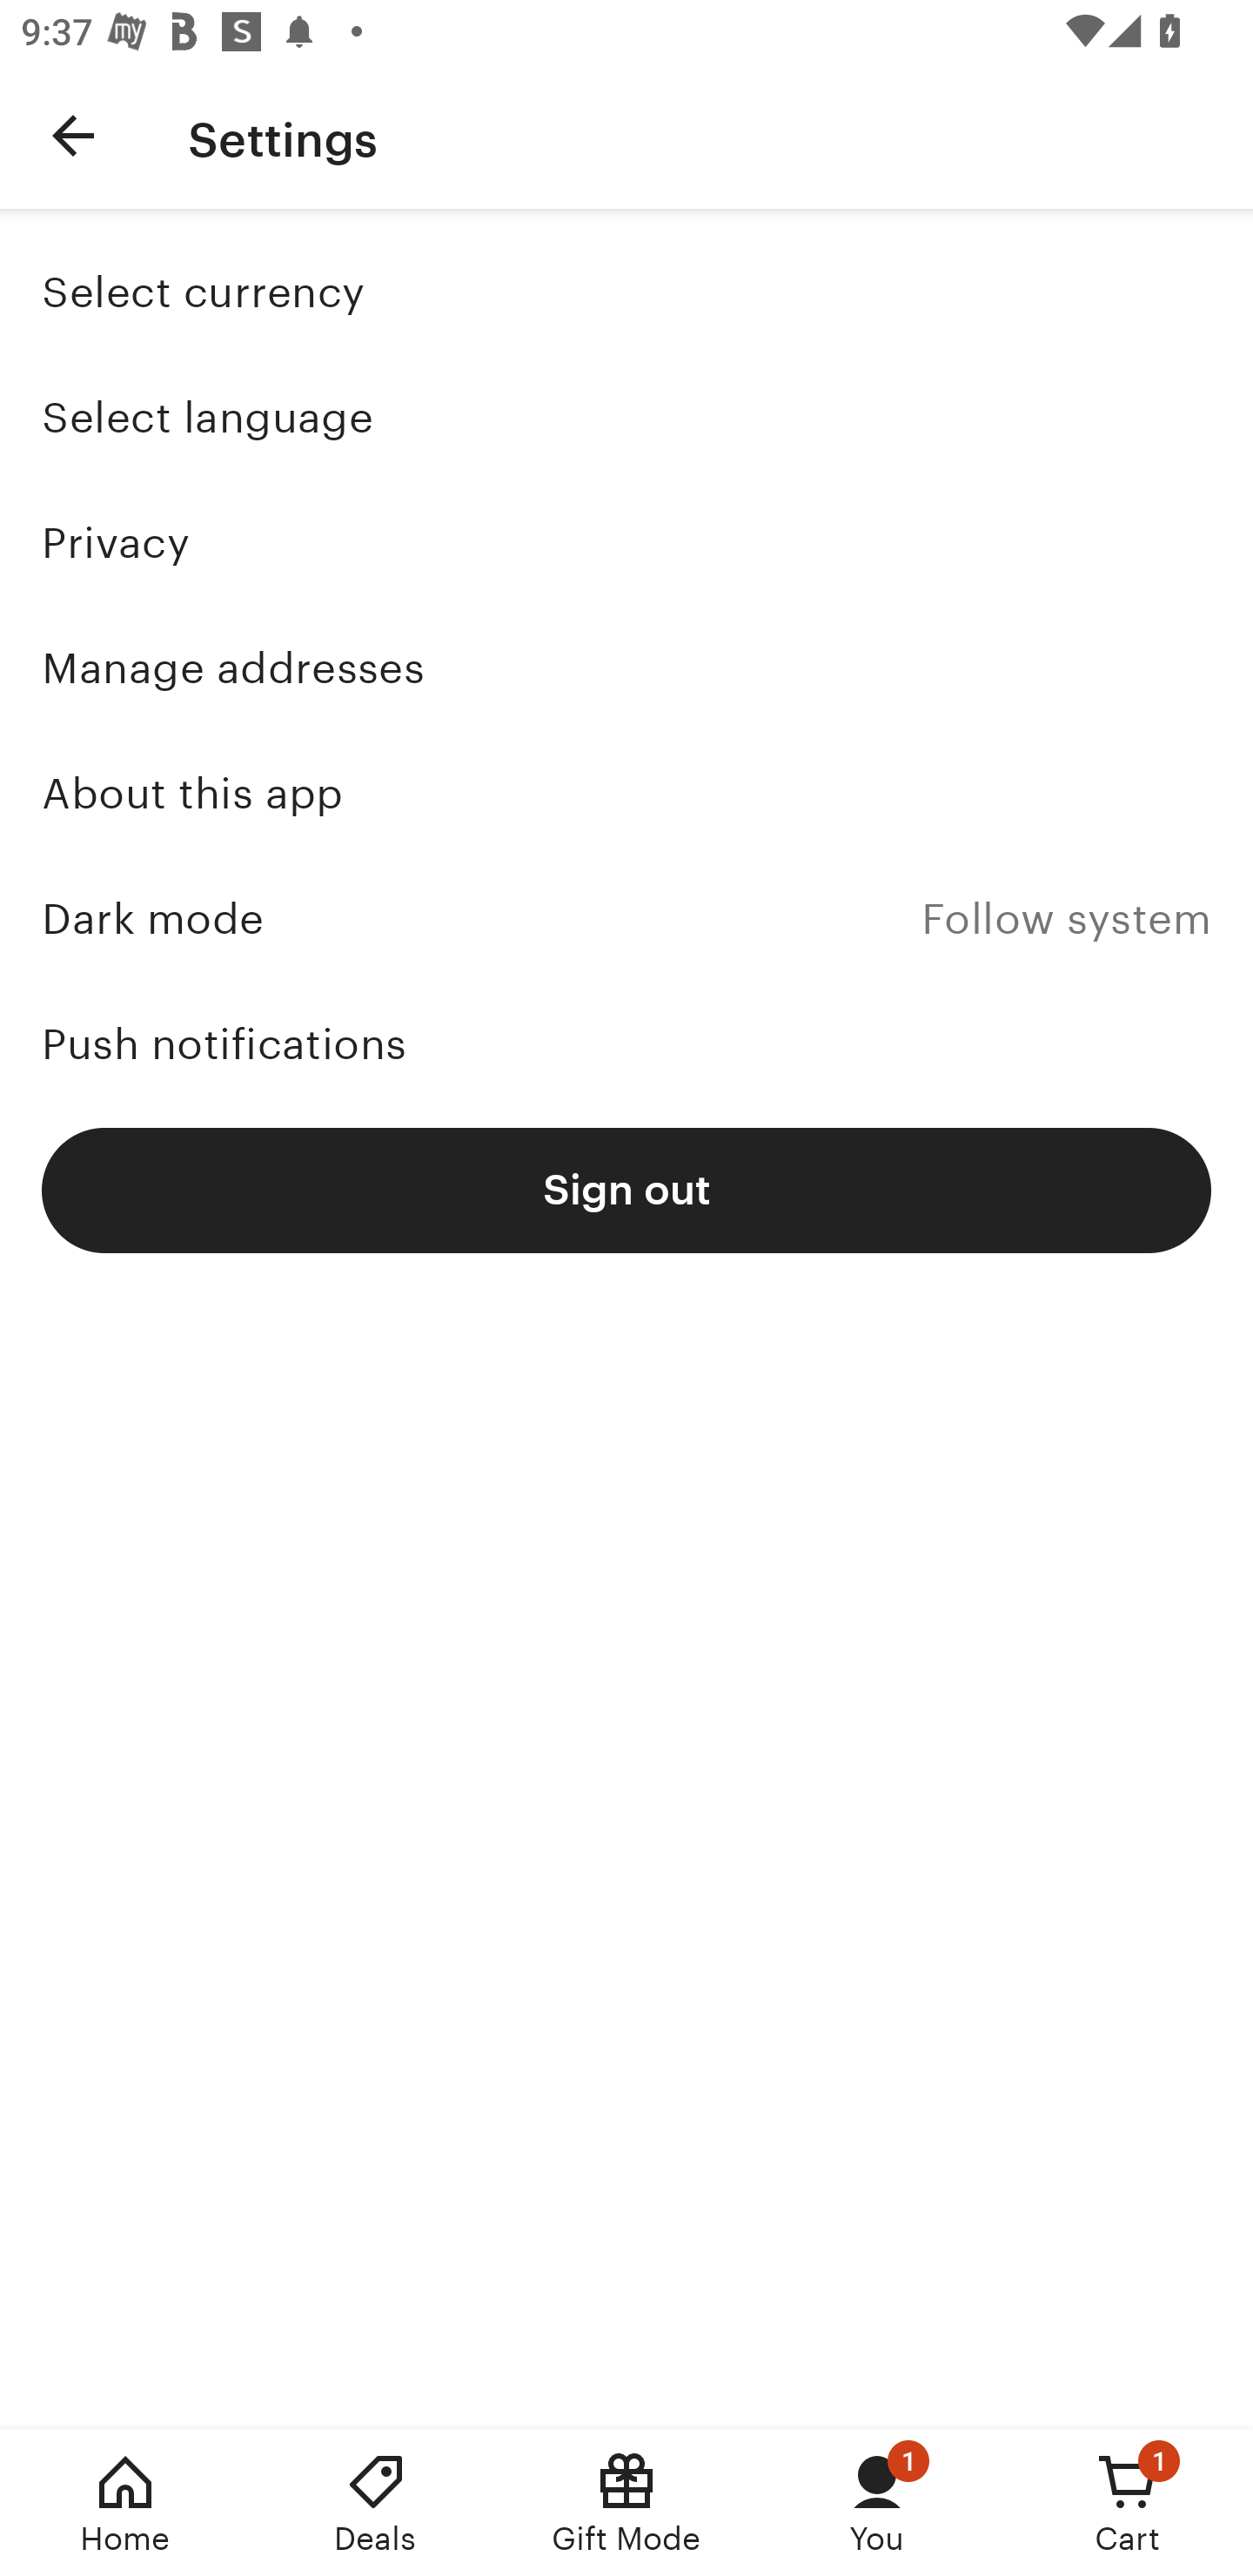  I want to click on Home, so click(125, 2503).